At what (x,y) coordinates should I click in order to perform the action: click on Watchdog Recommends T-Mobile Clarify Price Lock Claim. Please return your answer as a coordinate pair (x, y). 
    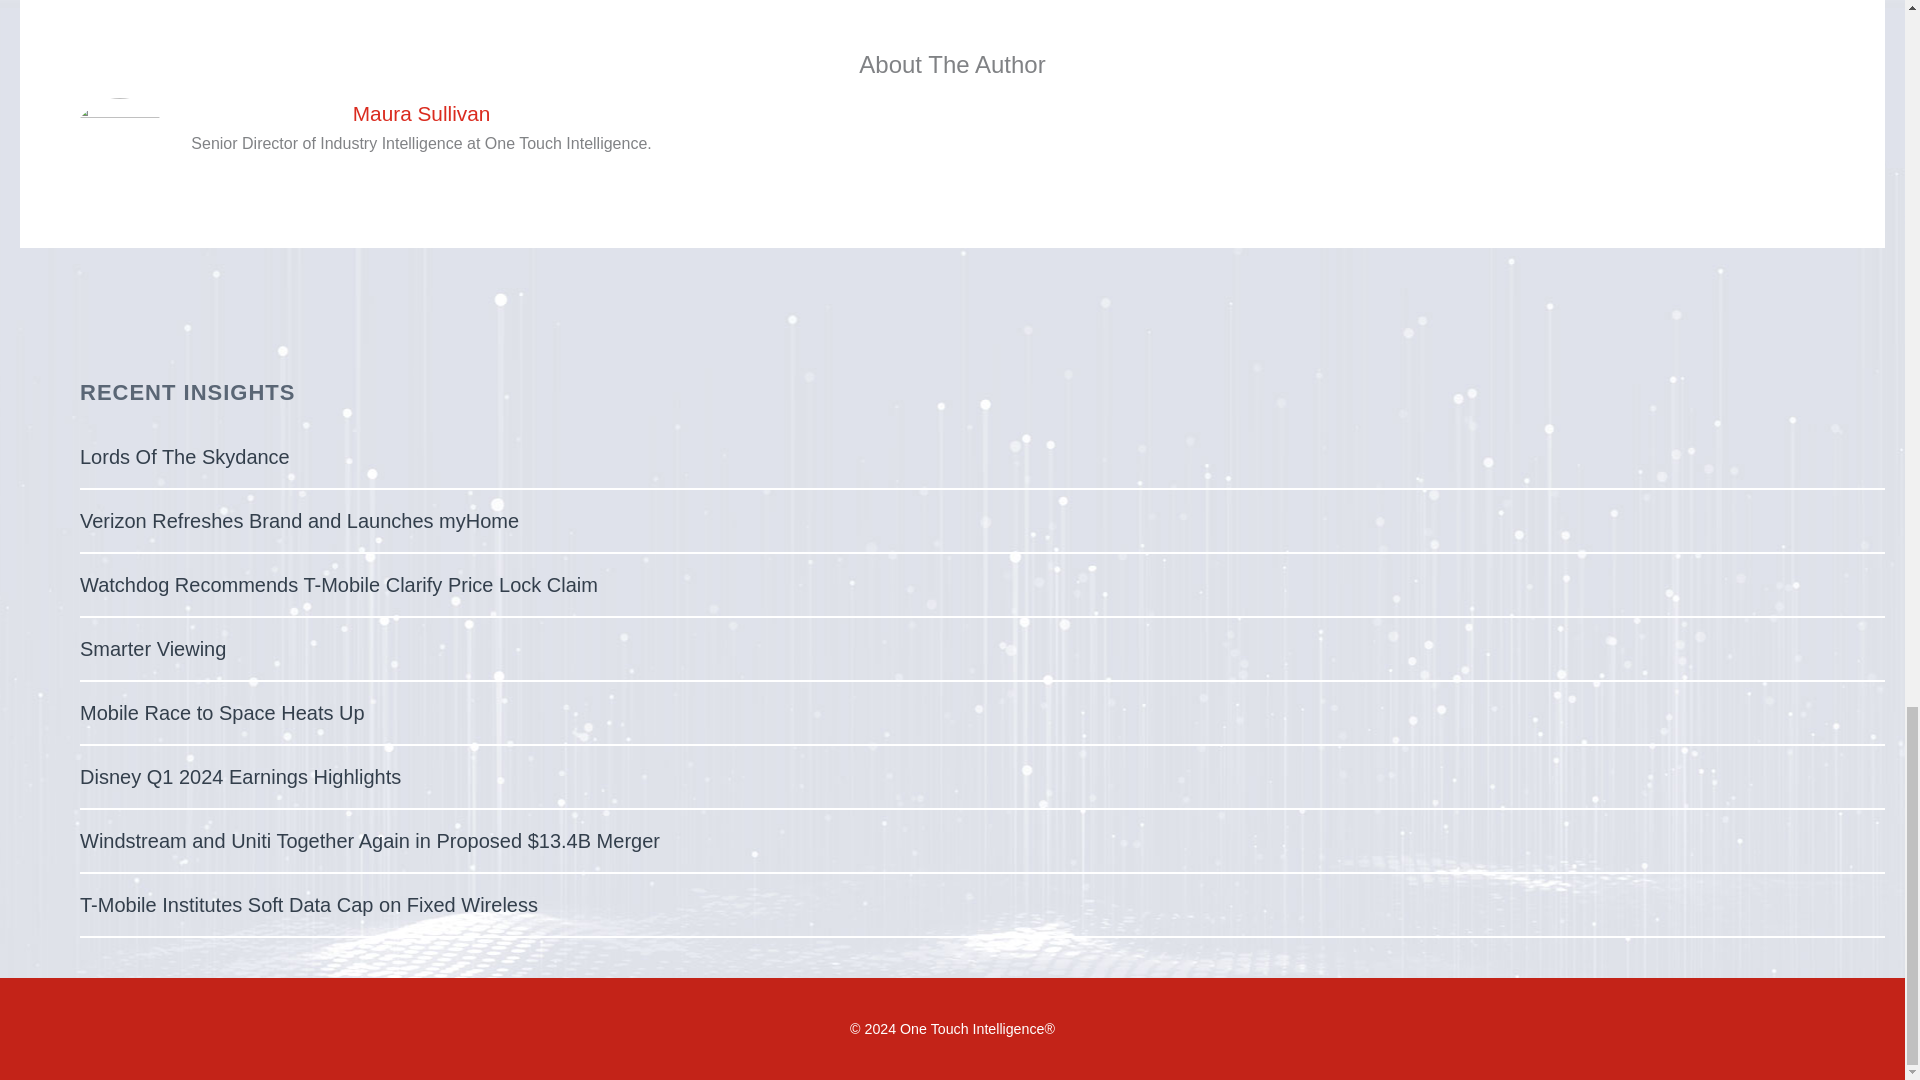
    Looking at the image, I should click on (338, 584).